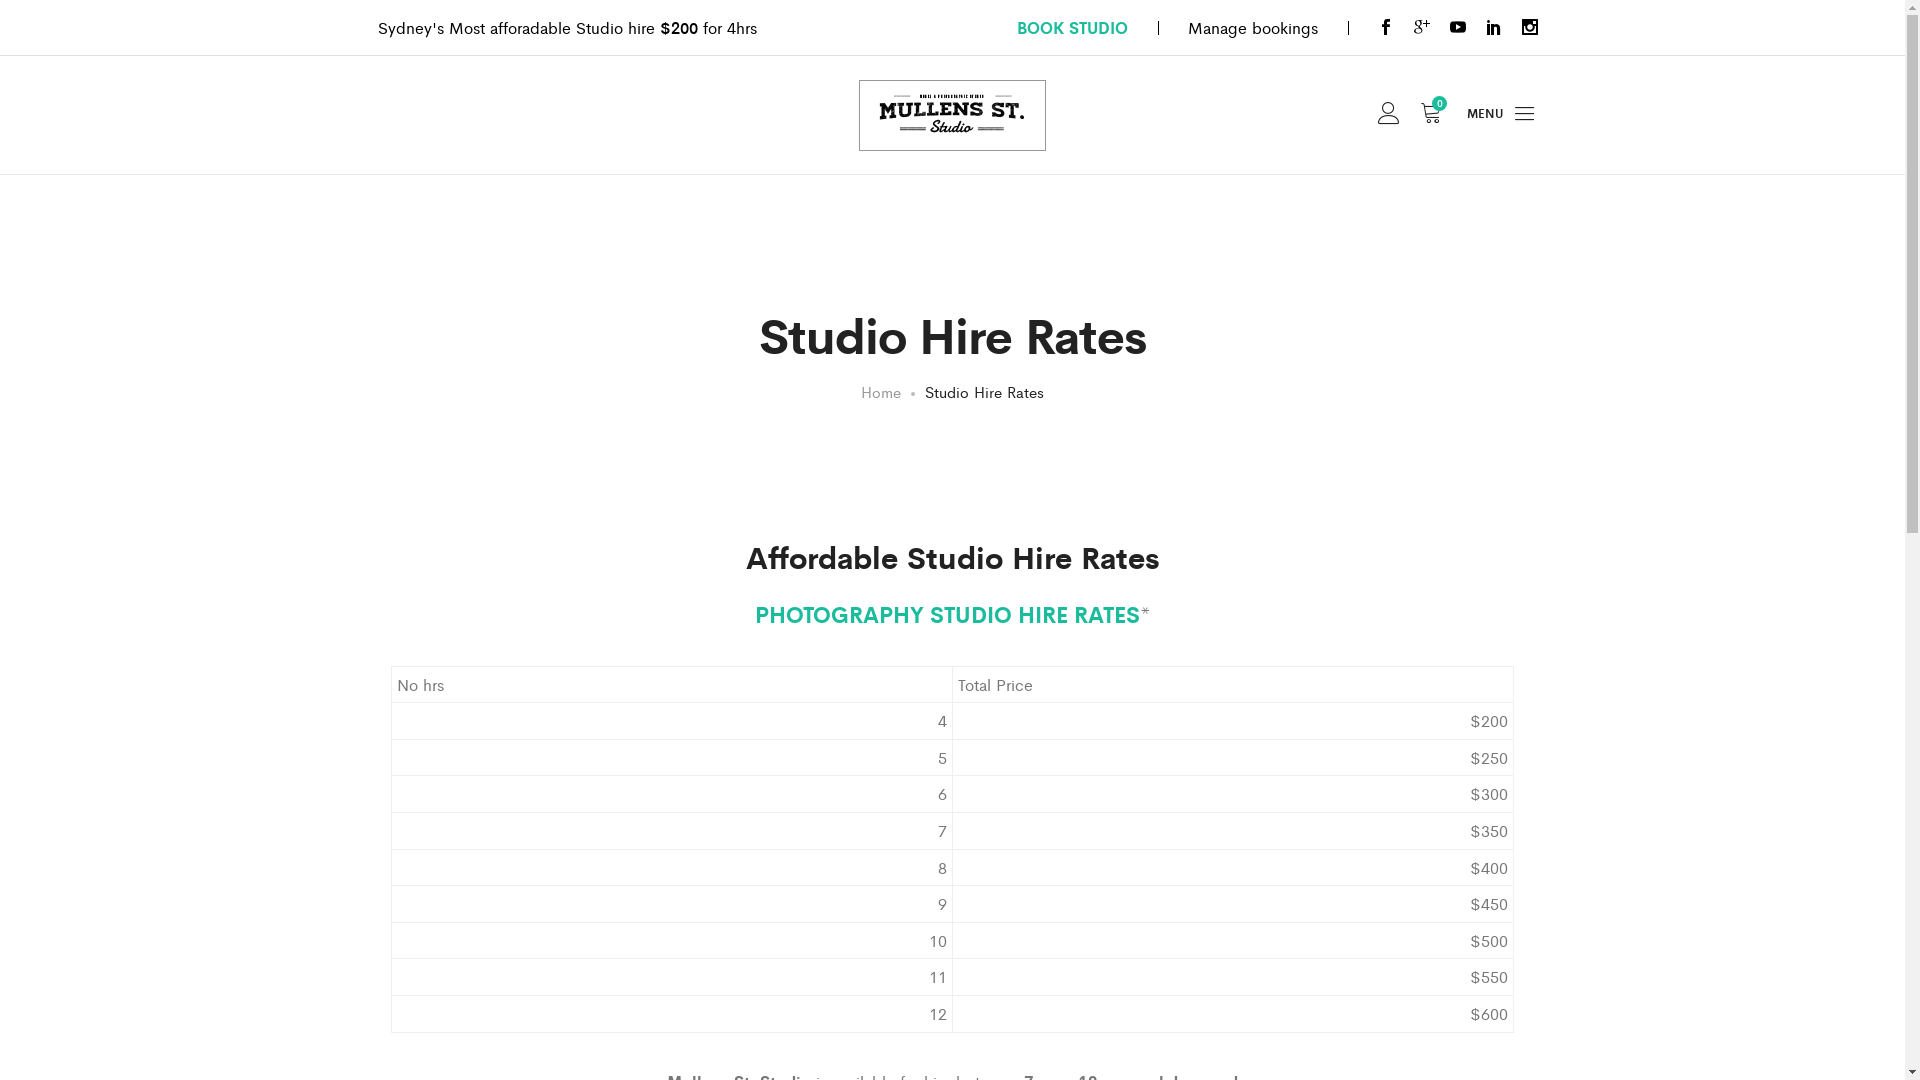 This screenshot has width=1920, height=1080. I want to click on Manage bookings, so click(1253, 27).